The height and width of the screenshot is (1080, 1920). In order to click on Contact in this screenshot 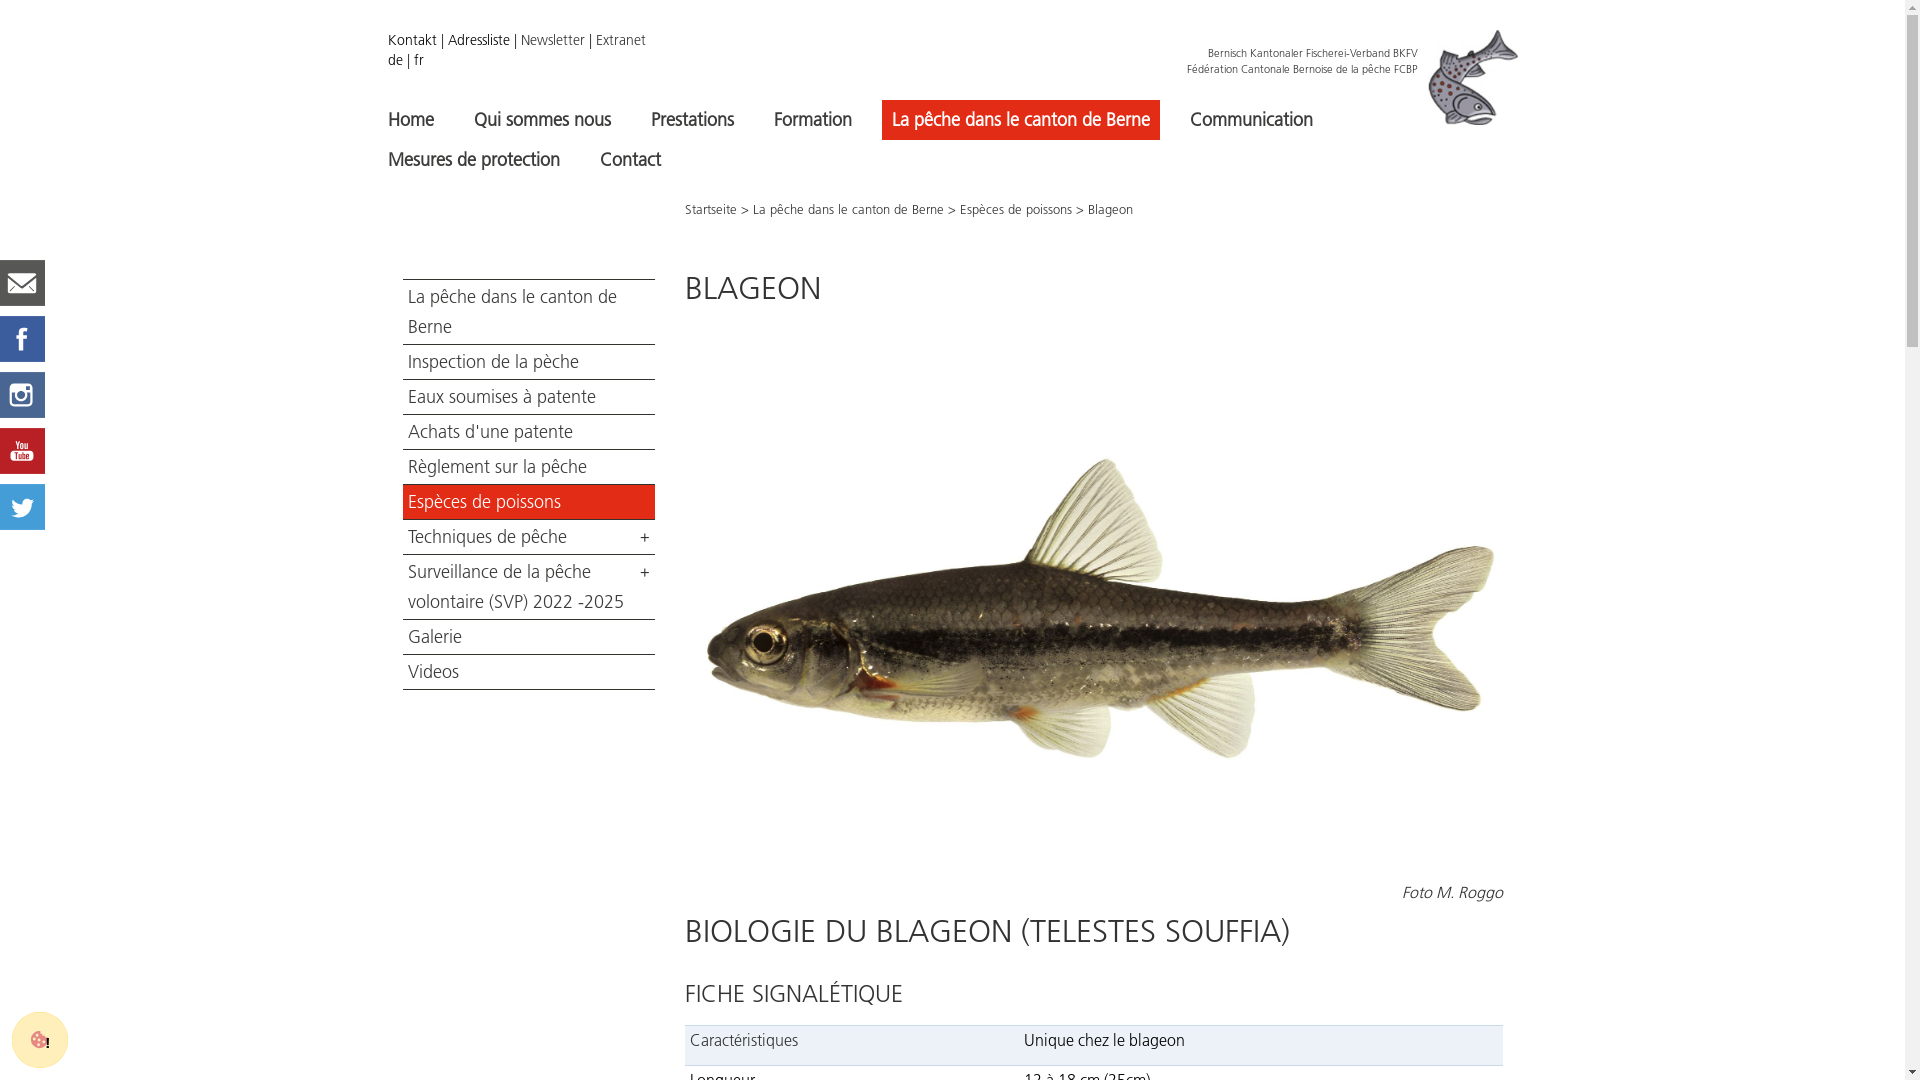, I will do `click(630, 160)`.